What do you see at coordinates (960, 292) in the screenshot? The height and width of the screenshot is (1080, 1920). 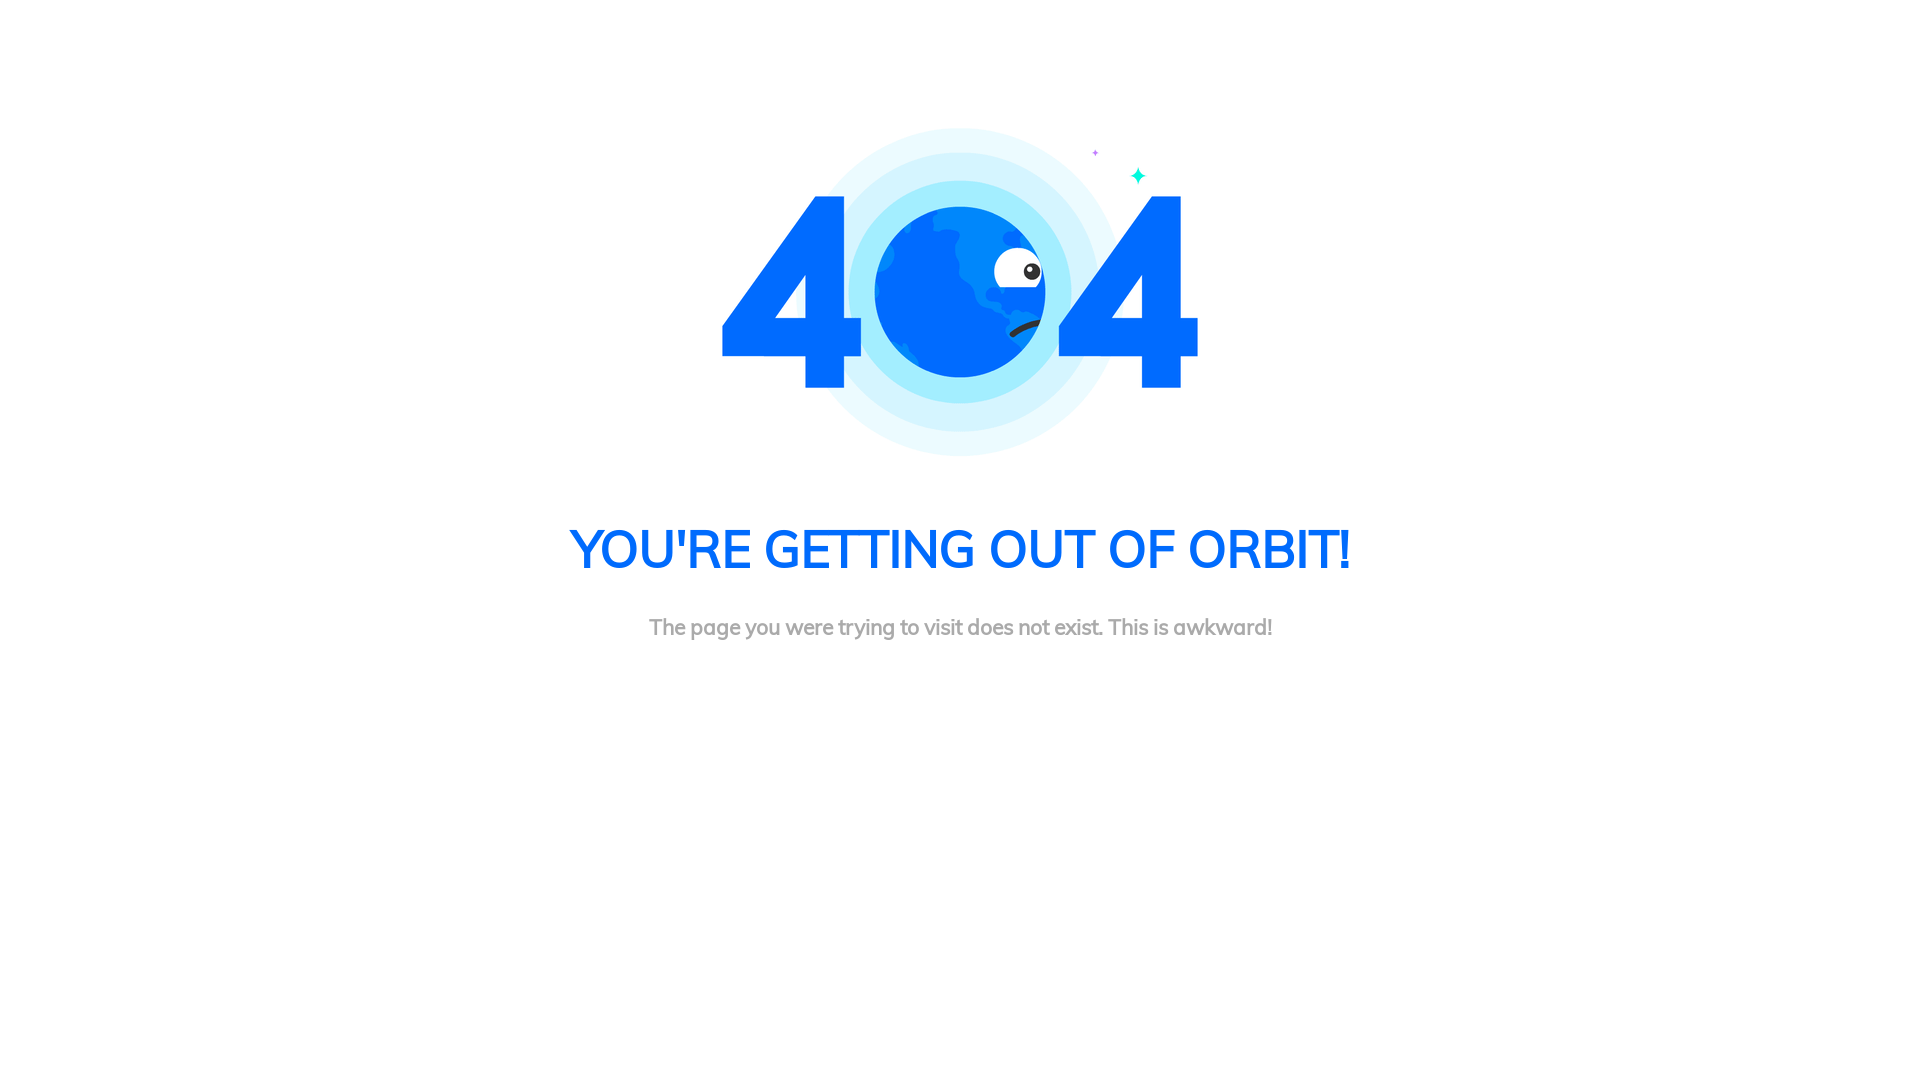 I see `Site unavailable` at bounding box center [960, 292].